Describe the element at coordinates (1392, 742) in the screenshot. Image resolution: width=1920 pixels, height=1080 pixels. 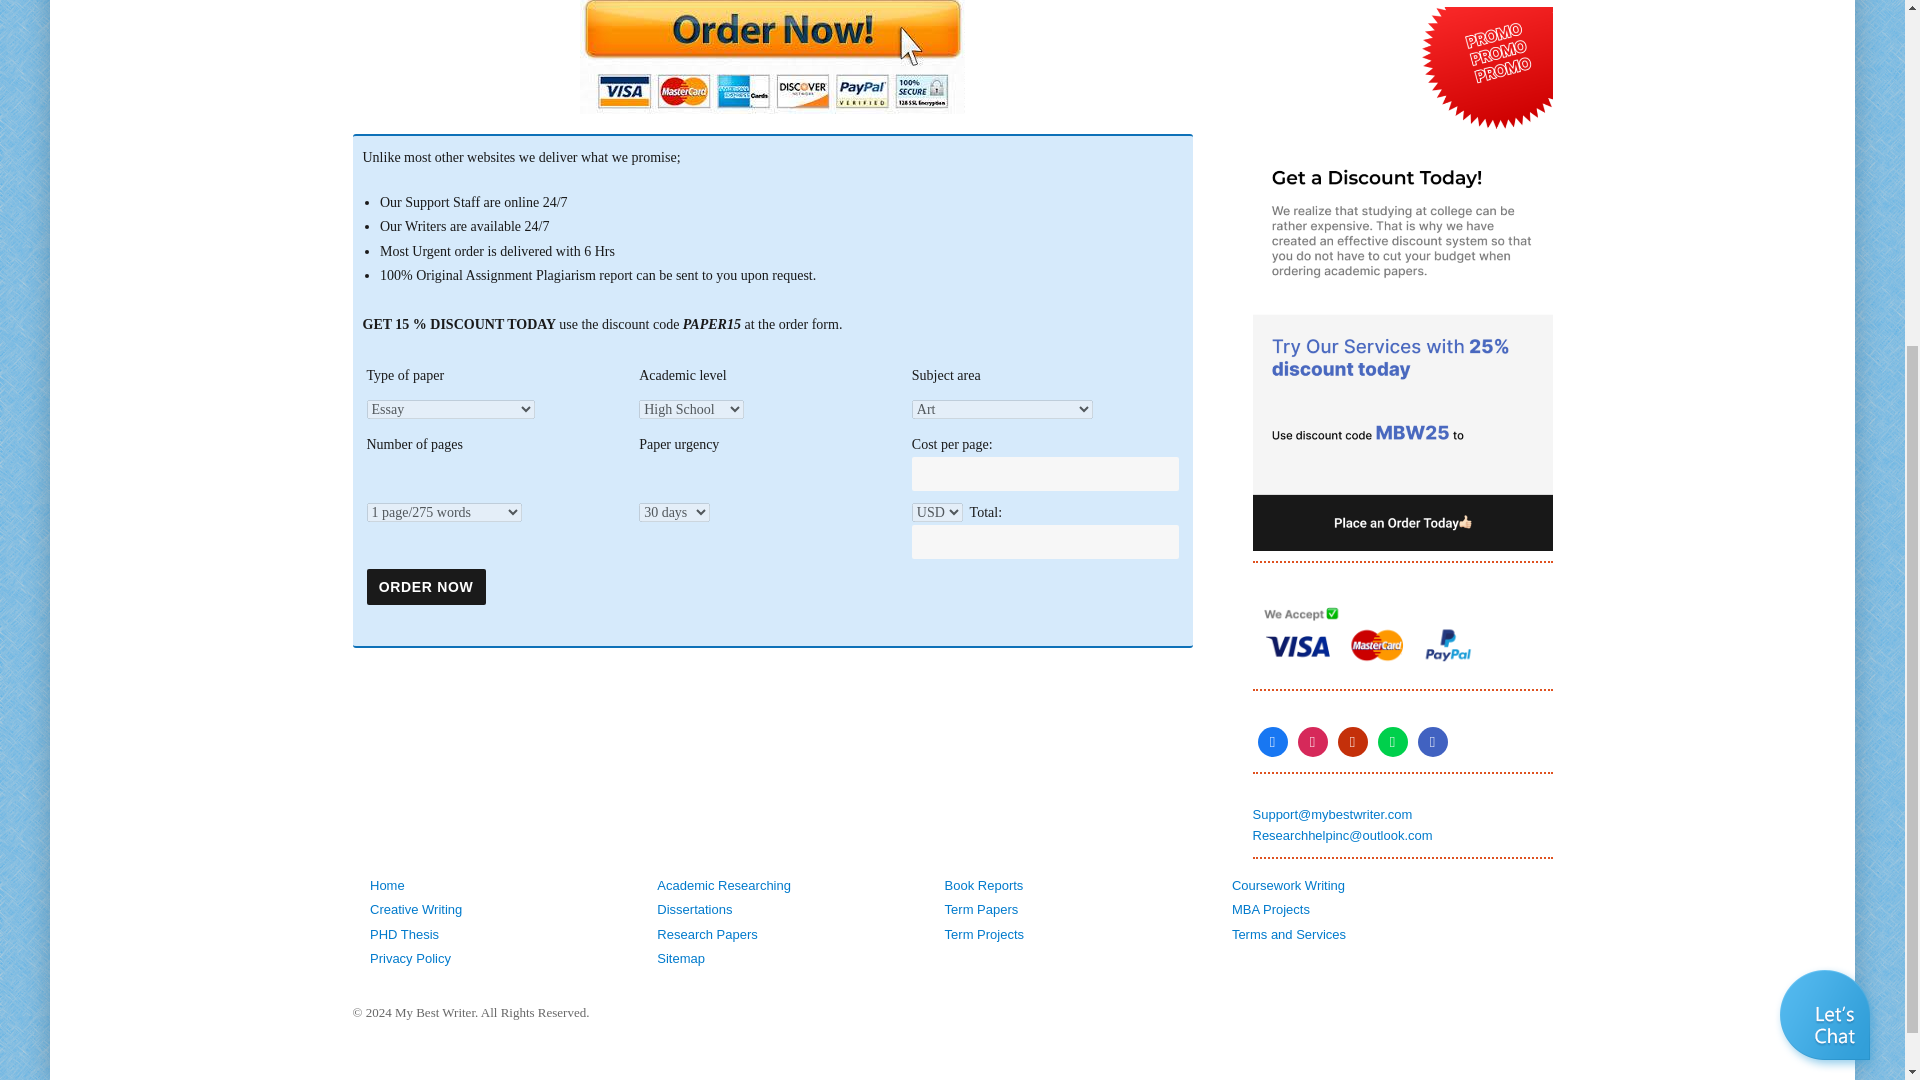
I see `Whatsapp` at that location.